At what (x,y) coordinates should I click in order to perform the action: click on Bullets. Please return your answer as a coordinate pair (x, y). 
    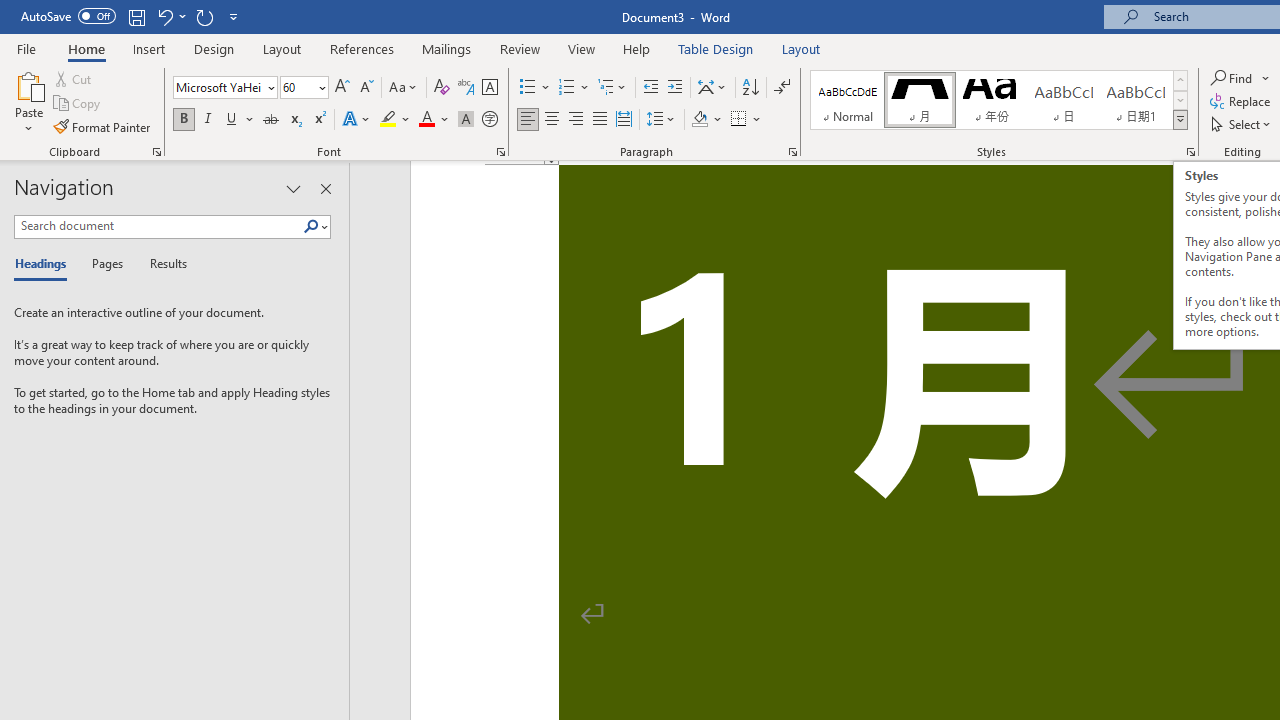
    Looking at the image, I should click on (528, 88).